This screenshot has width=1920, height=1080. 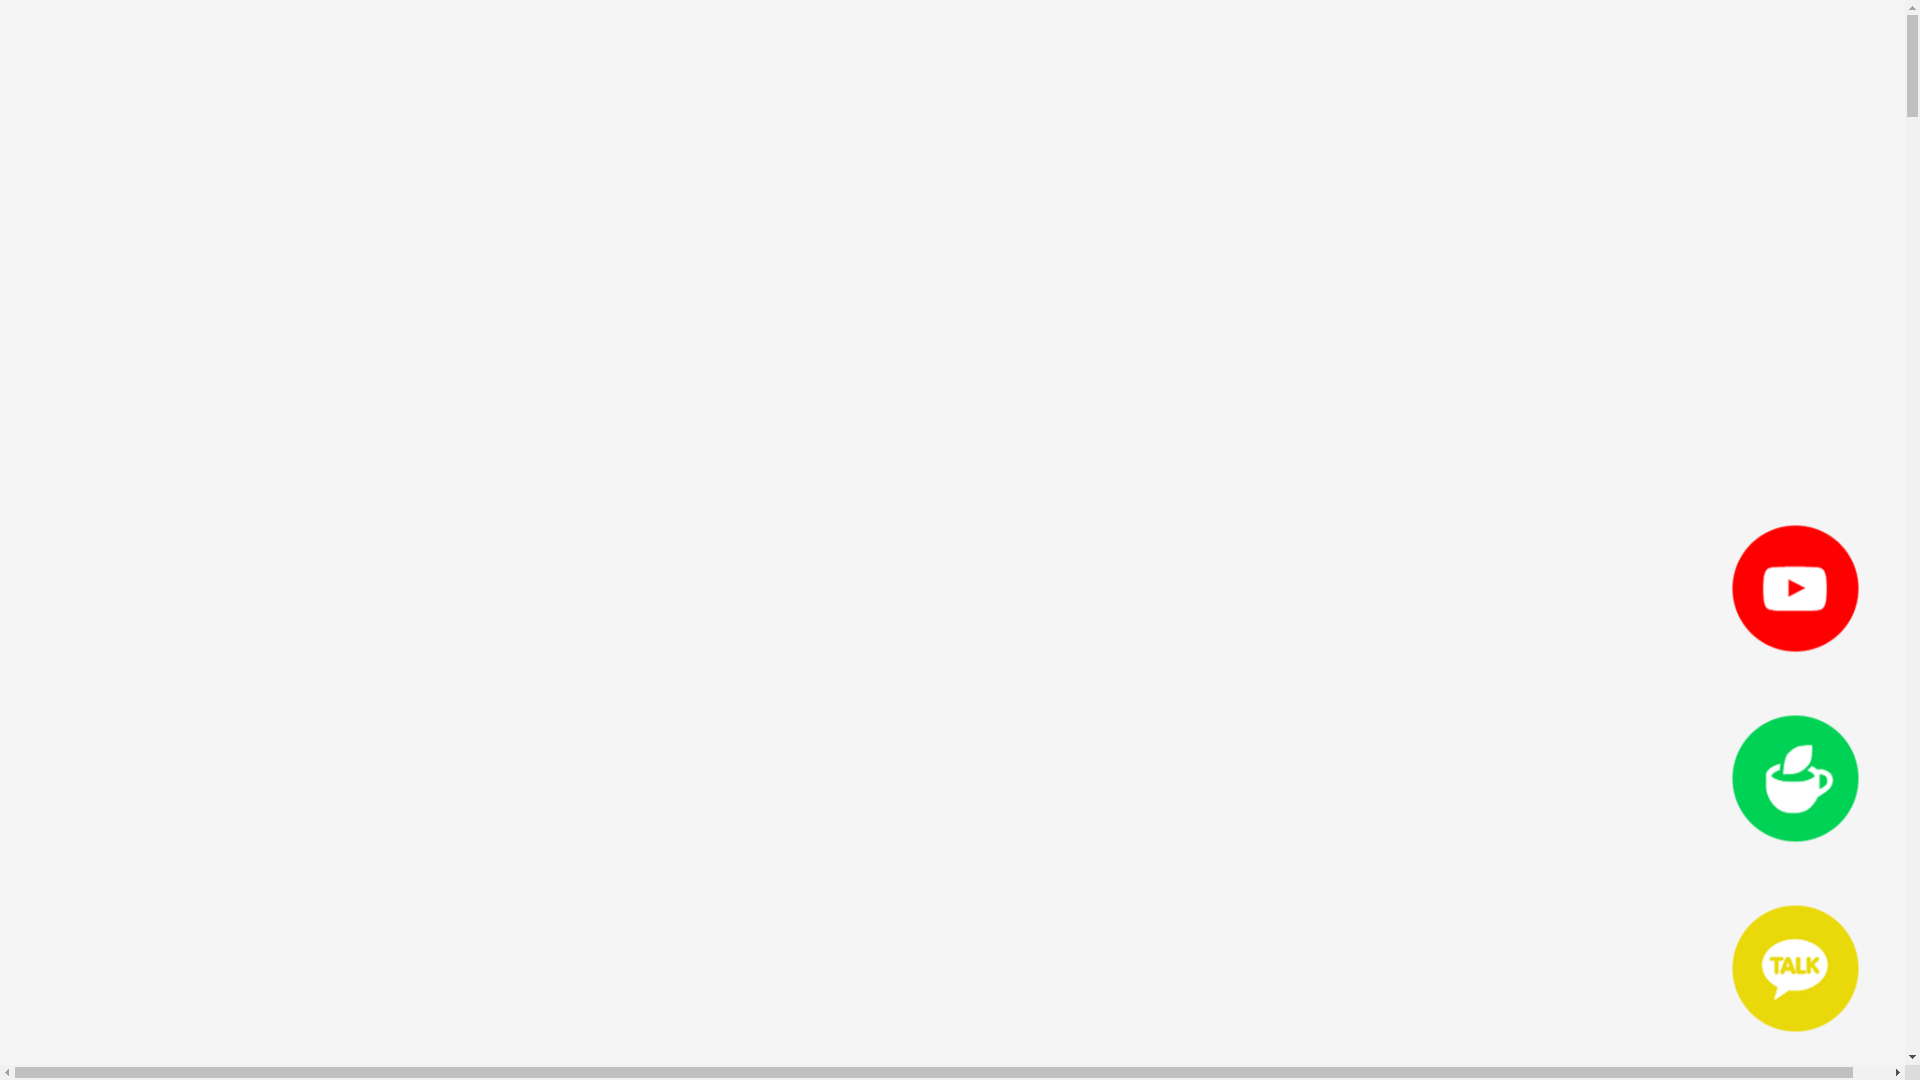 What do you see at coordinates (62, 872) in the screenshot?
I see `JOIN` at bounding box center [62, 872].